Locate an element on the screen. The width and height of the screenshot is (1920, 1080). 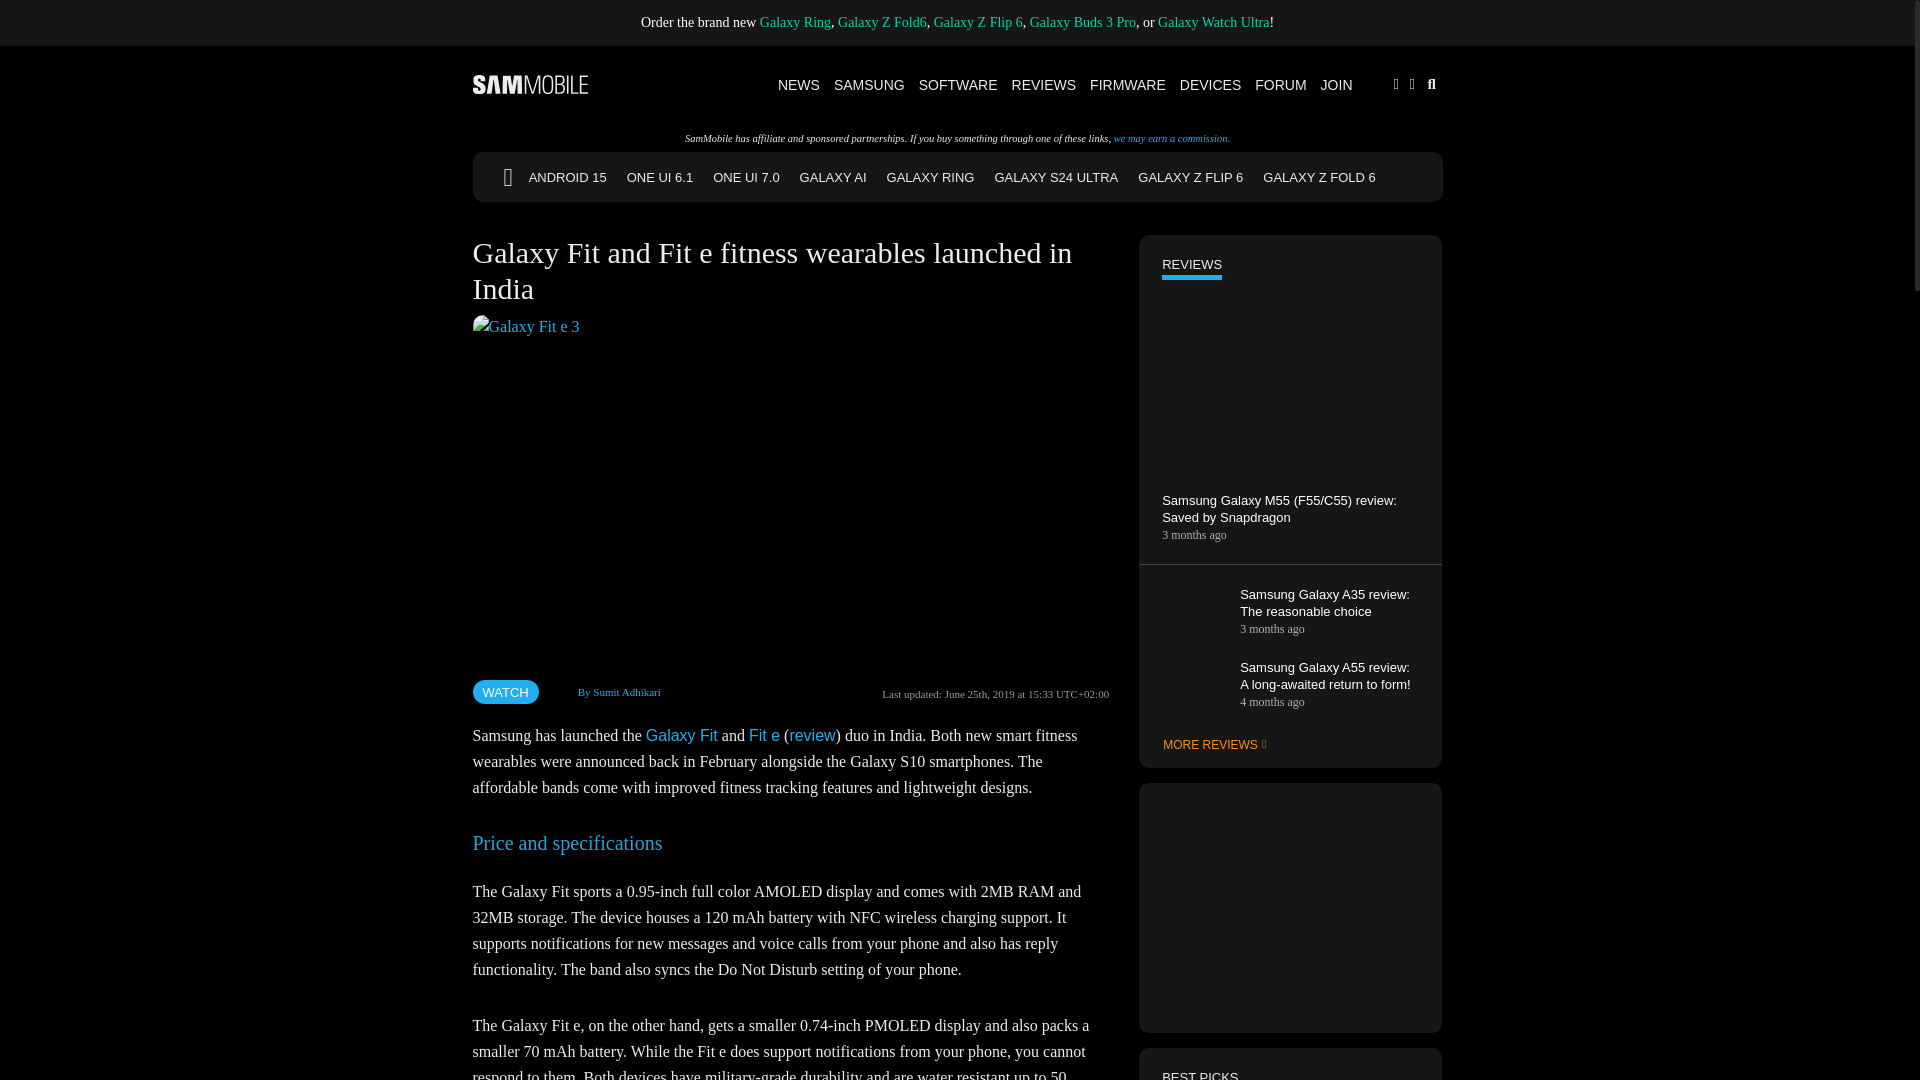
Samsung is located at coordinates (870, 84).